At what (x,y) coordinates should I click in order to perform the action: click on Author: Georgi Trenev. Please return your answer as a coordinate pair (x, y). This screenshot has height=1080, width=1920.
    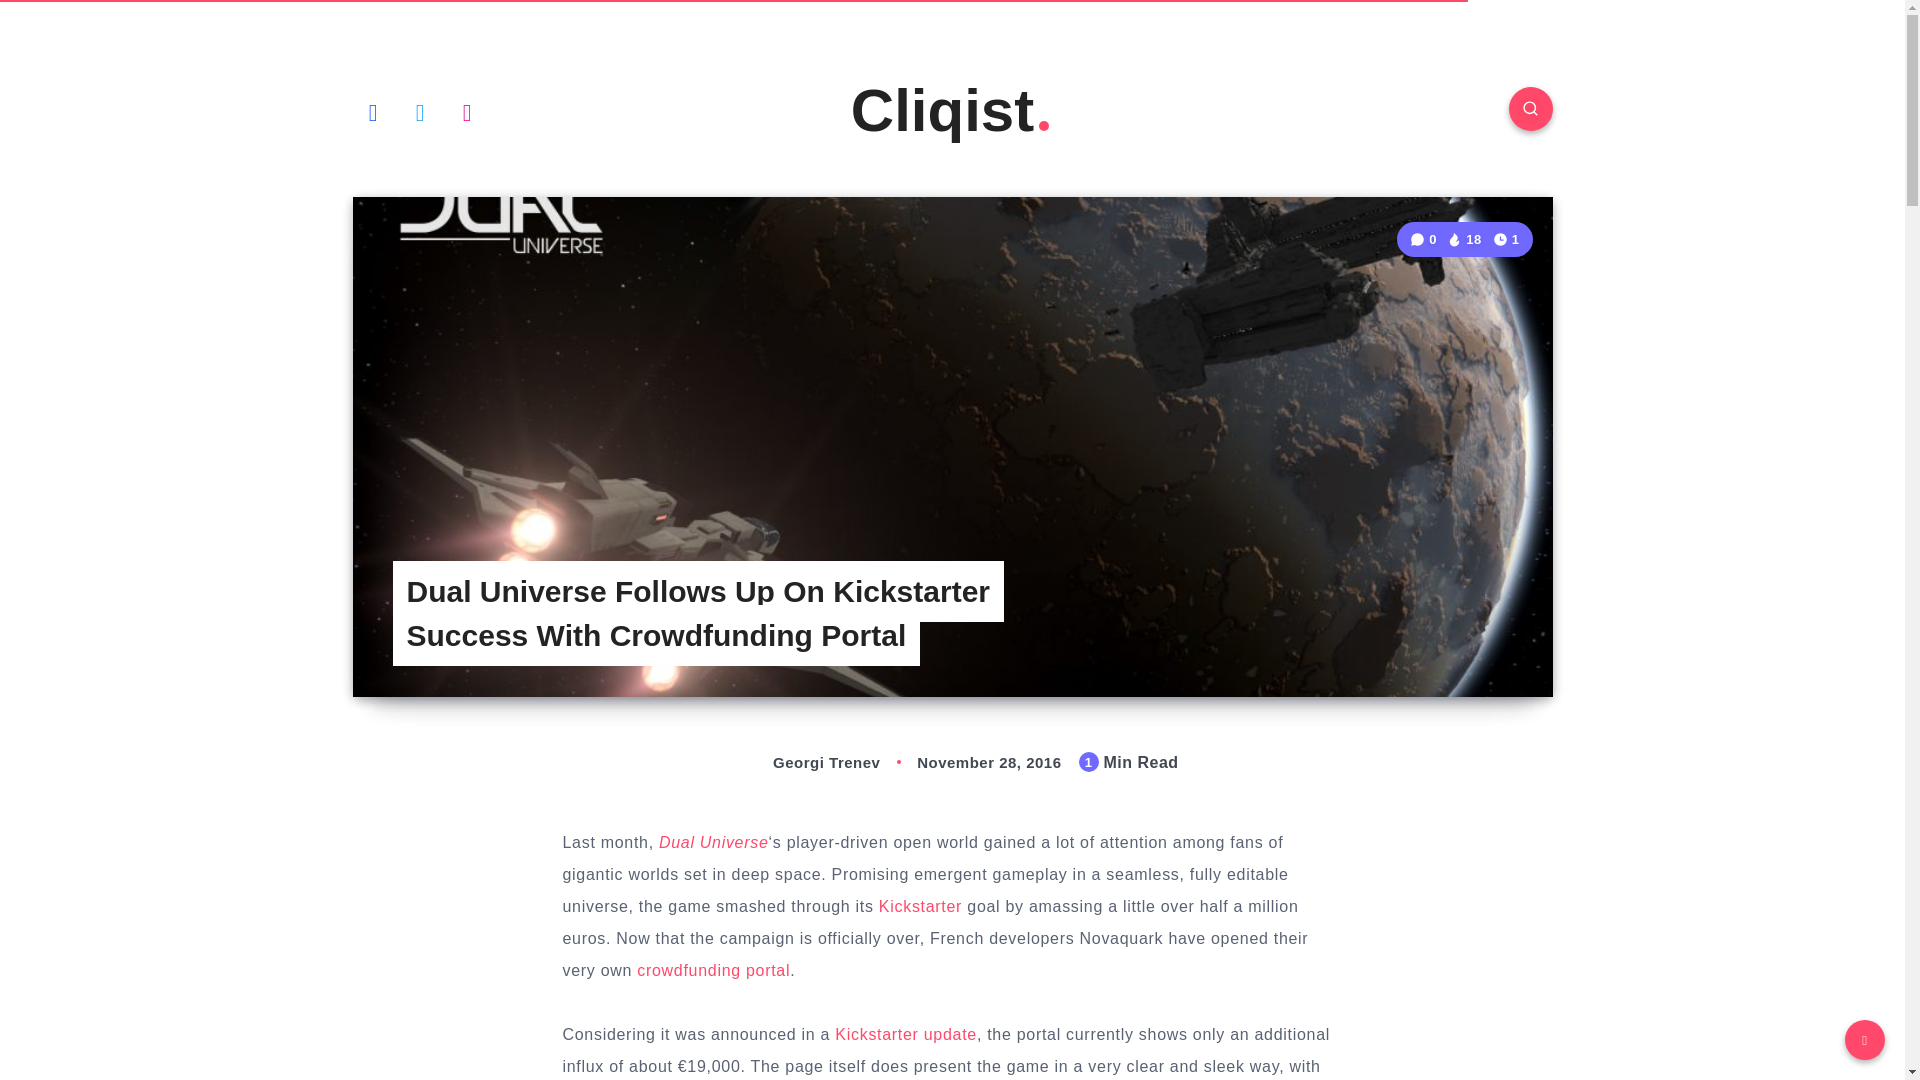
    Looking at the image, I should click on (805, 762).